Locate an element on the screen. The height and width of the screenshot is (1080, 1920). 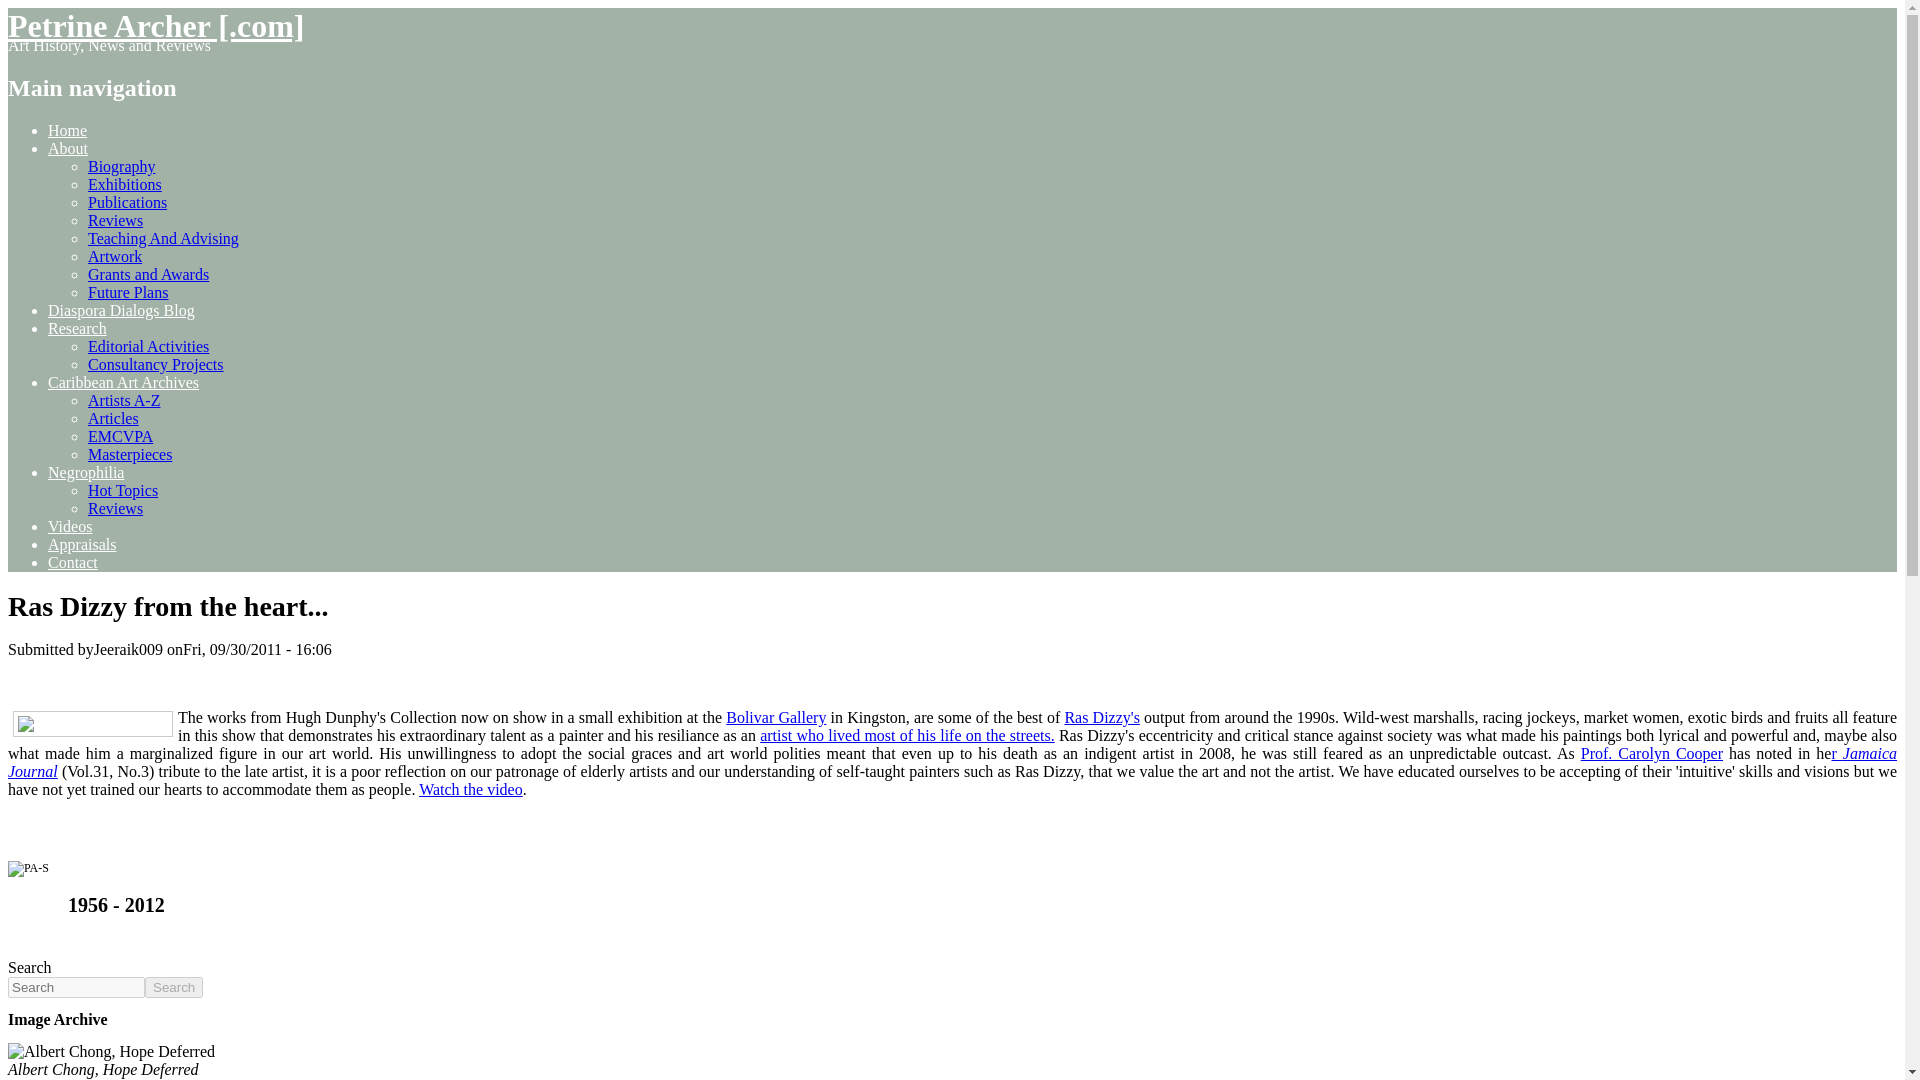
Masterpieces is located at coordinates (130, 454).